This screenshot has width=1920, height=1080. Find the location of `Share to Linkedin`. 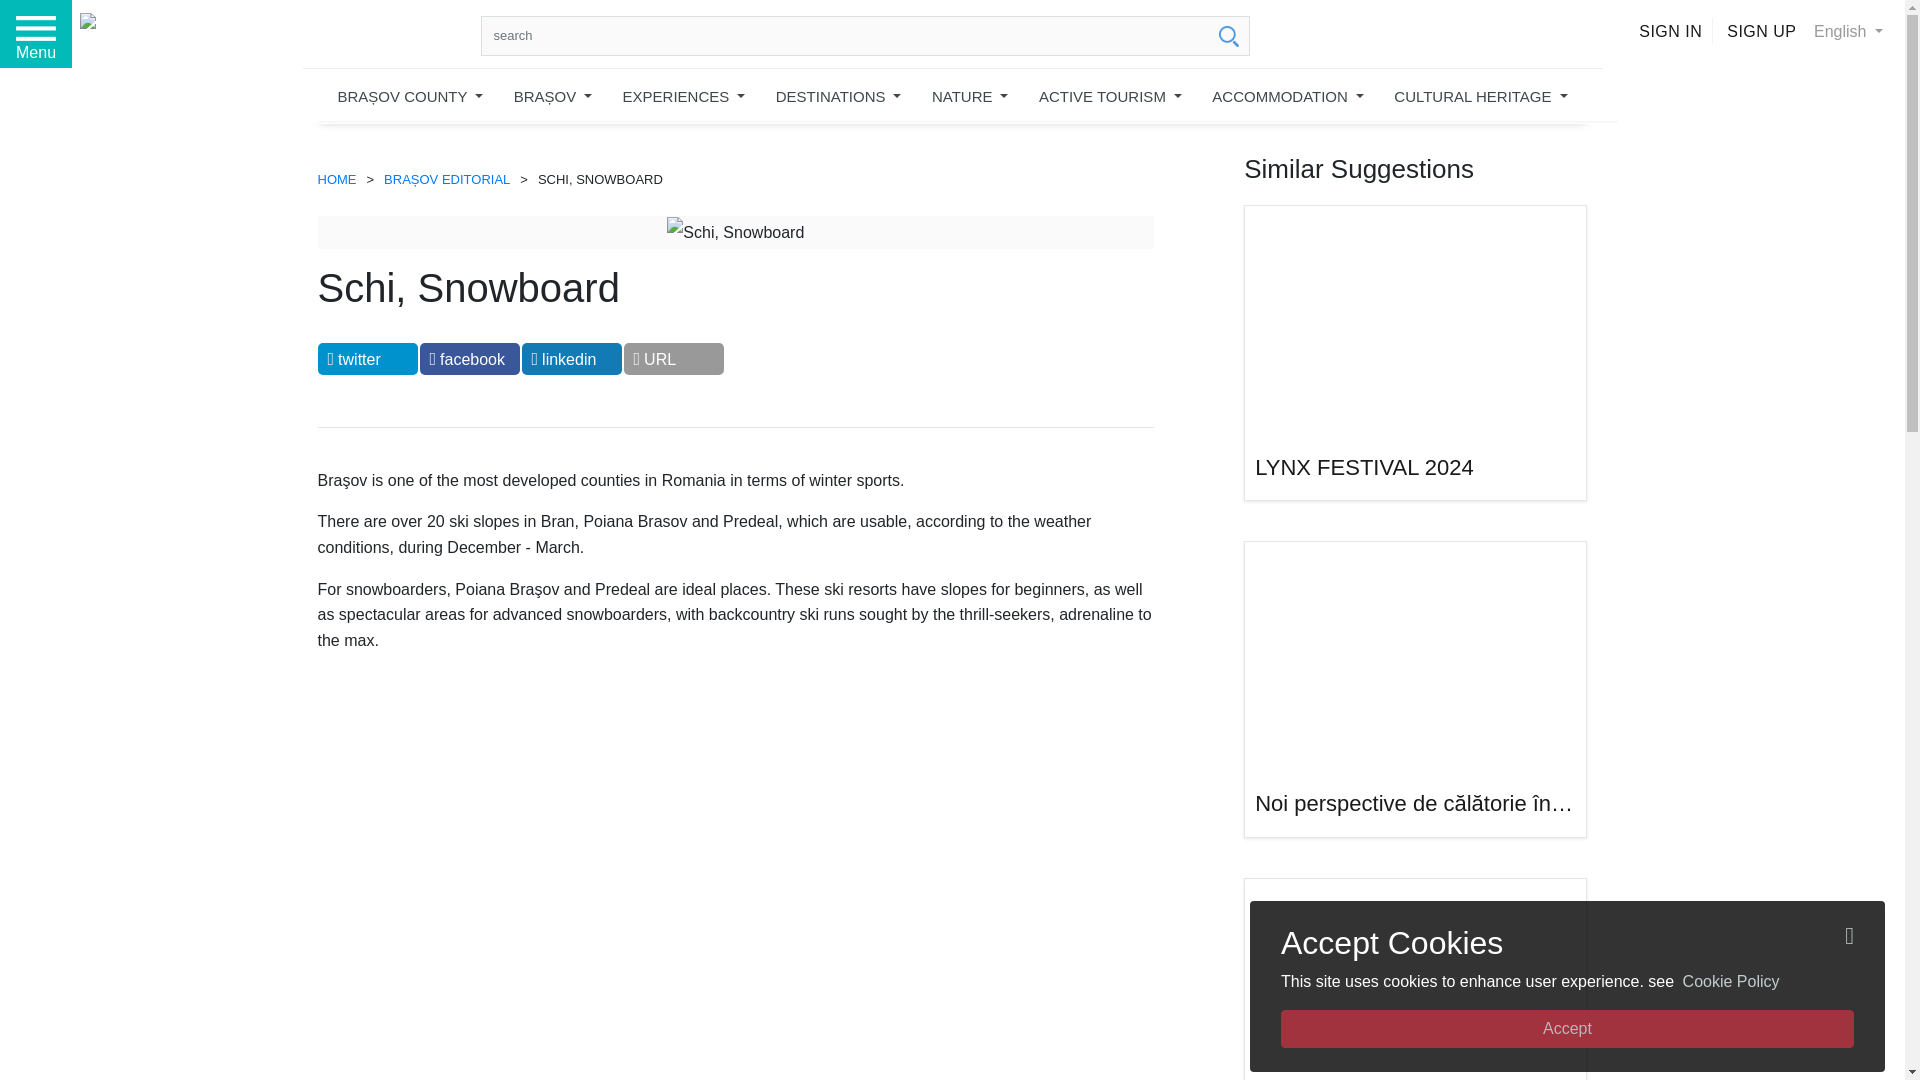

Share to Linkedin is located at coordinates (572, 358).